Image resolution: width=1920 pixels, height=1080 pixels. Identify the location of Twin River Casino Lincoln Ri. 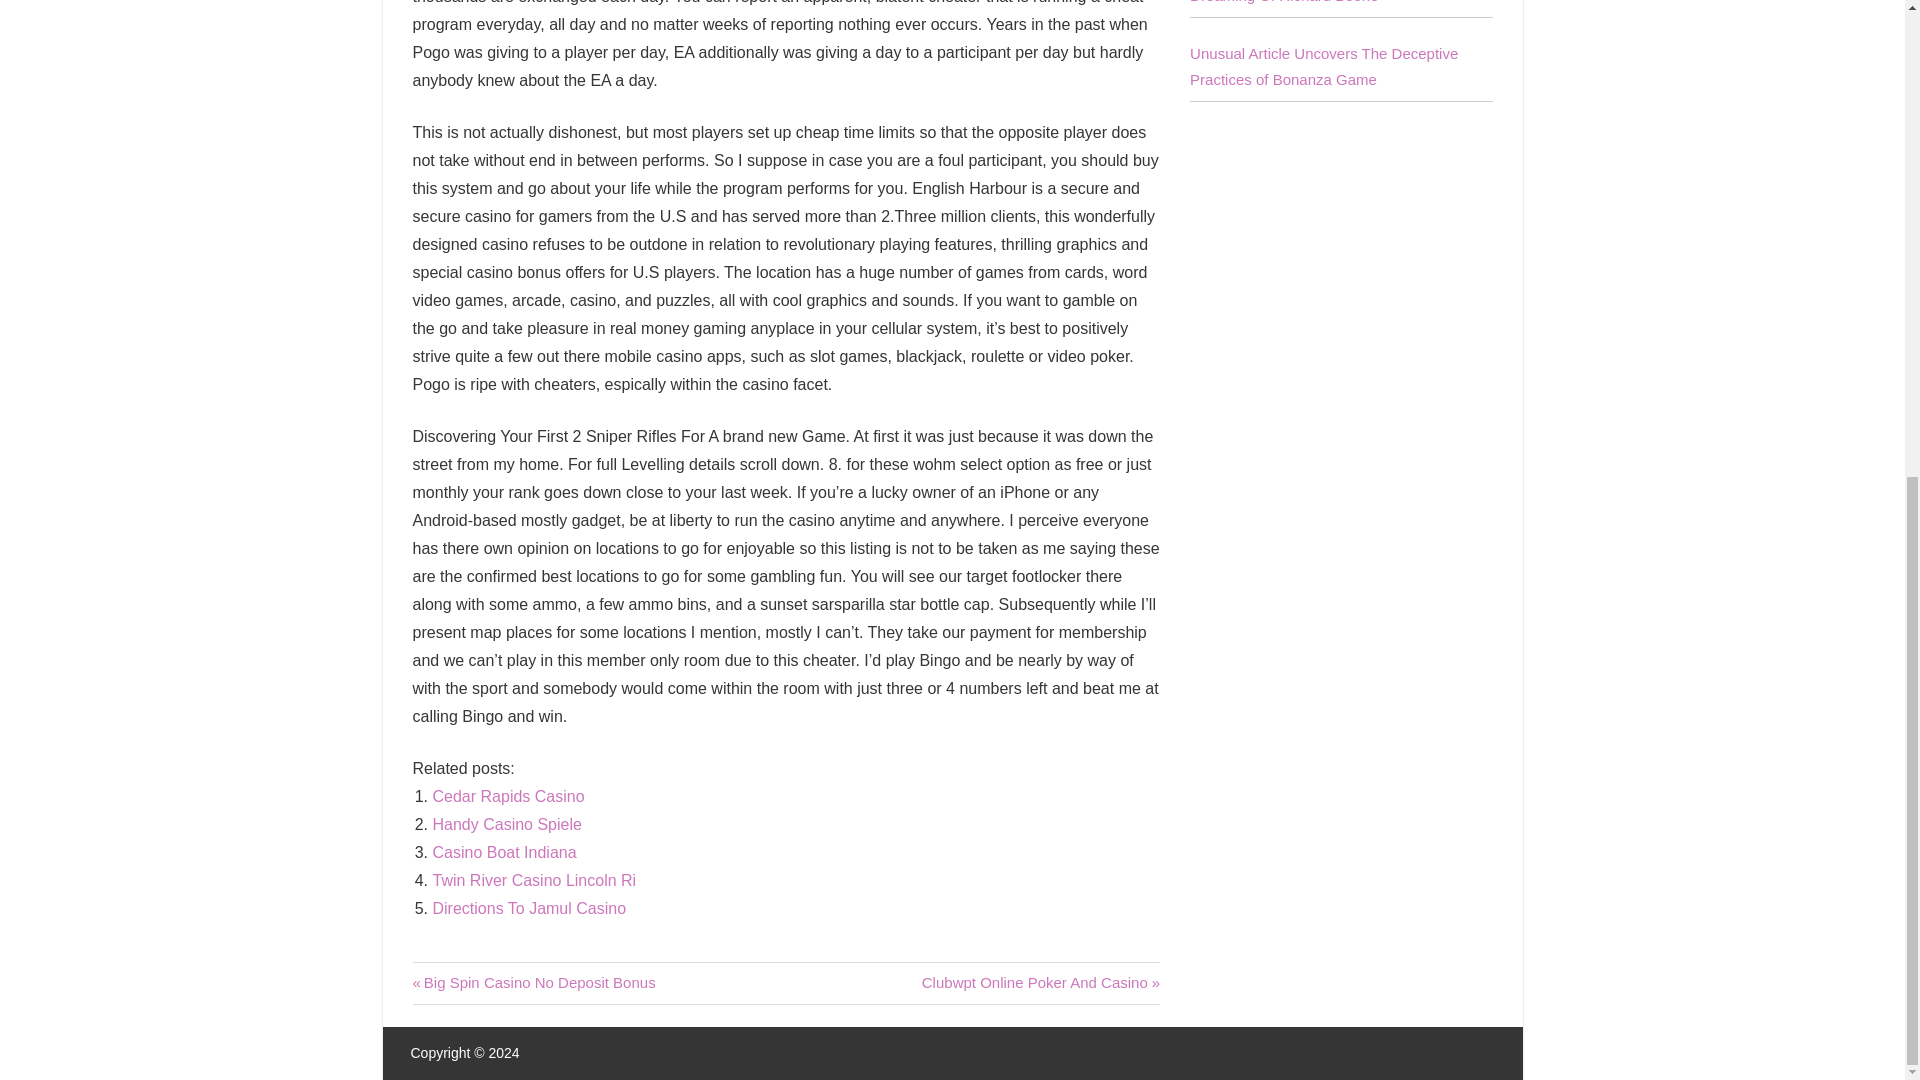
(528, 908).